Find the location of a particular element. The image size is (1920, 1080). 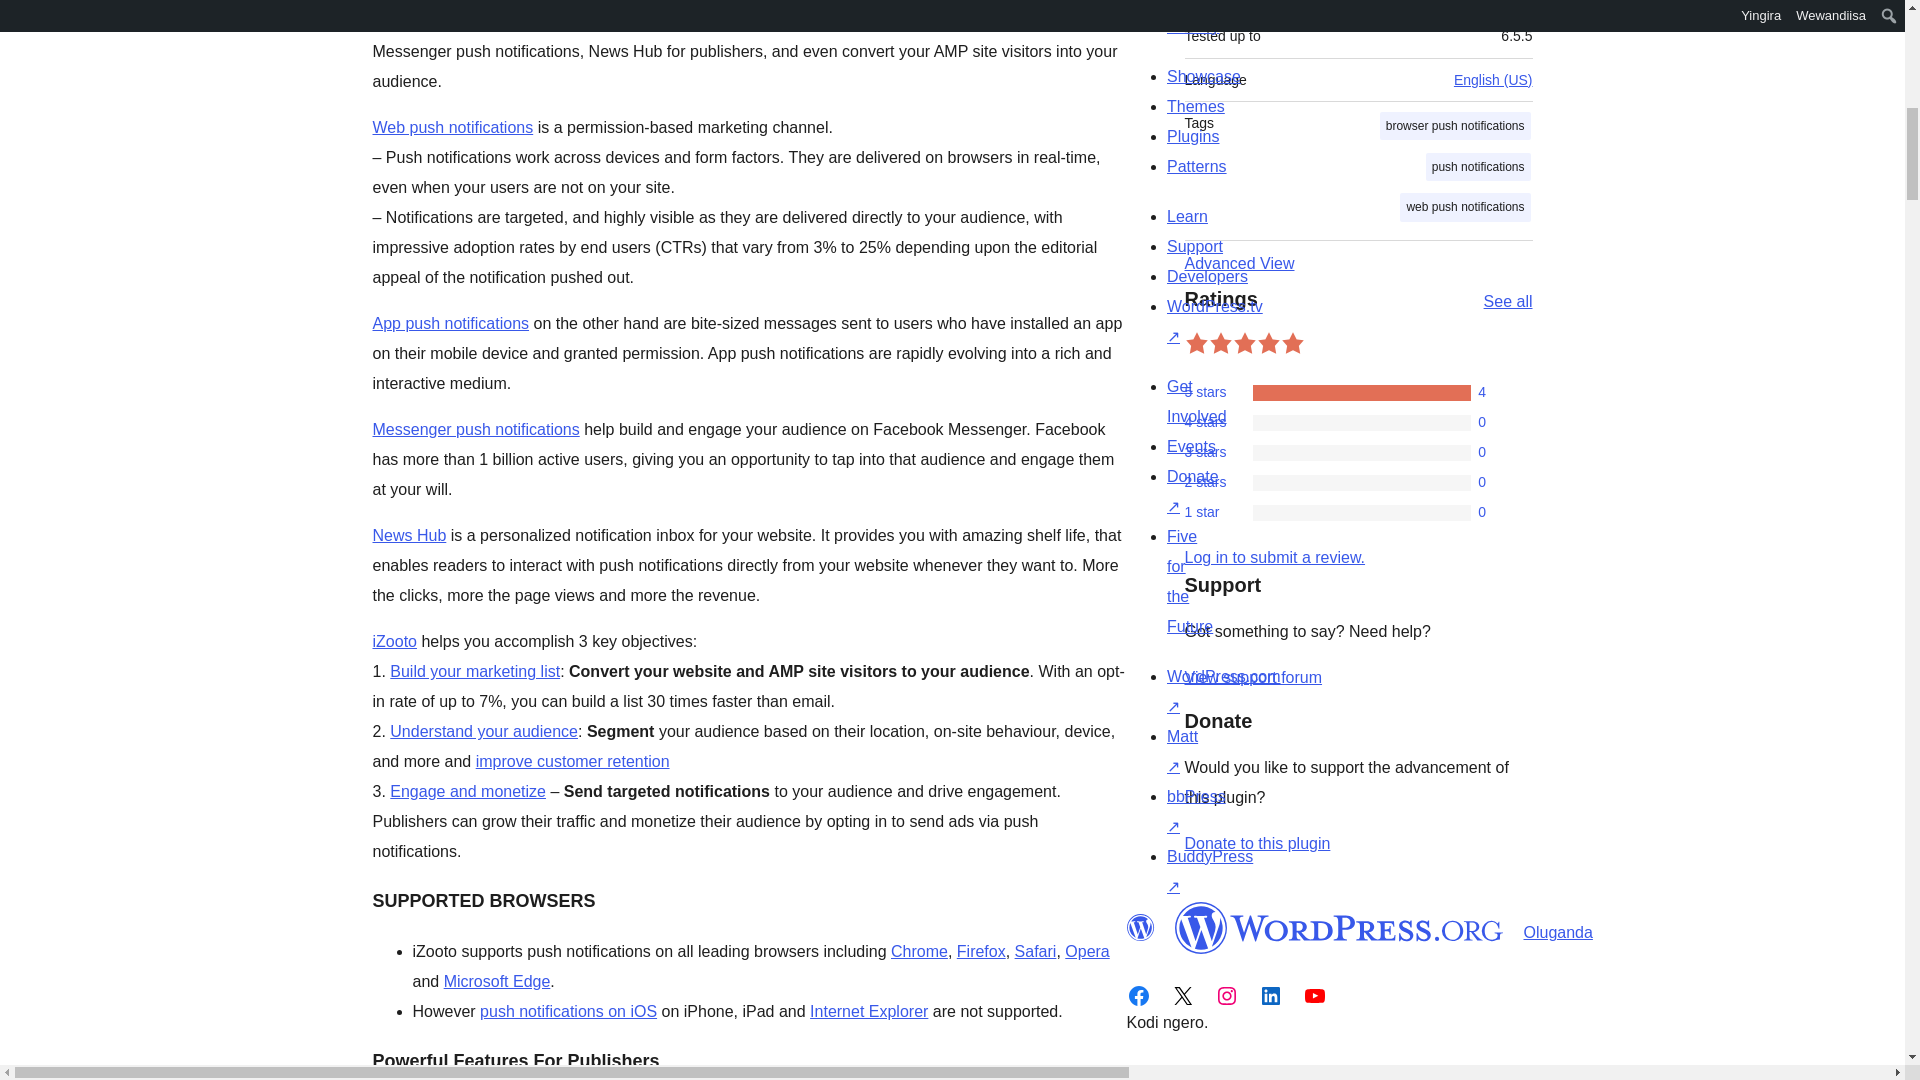

App push notifications is located at coordinates (450, 323).